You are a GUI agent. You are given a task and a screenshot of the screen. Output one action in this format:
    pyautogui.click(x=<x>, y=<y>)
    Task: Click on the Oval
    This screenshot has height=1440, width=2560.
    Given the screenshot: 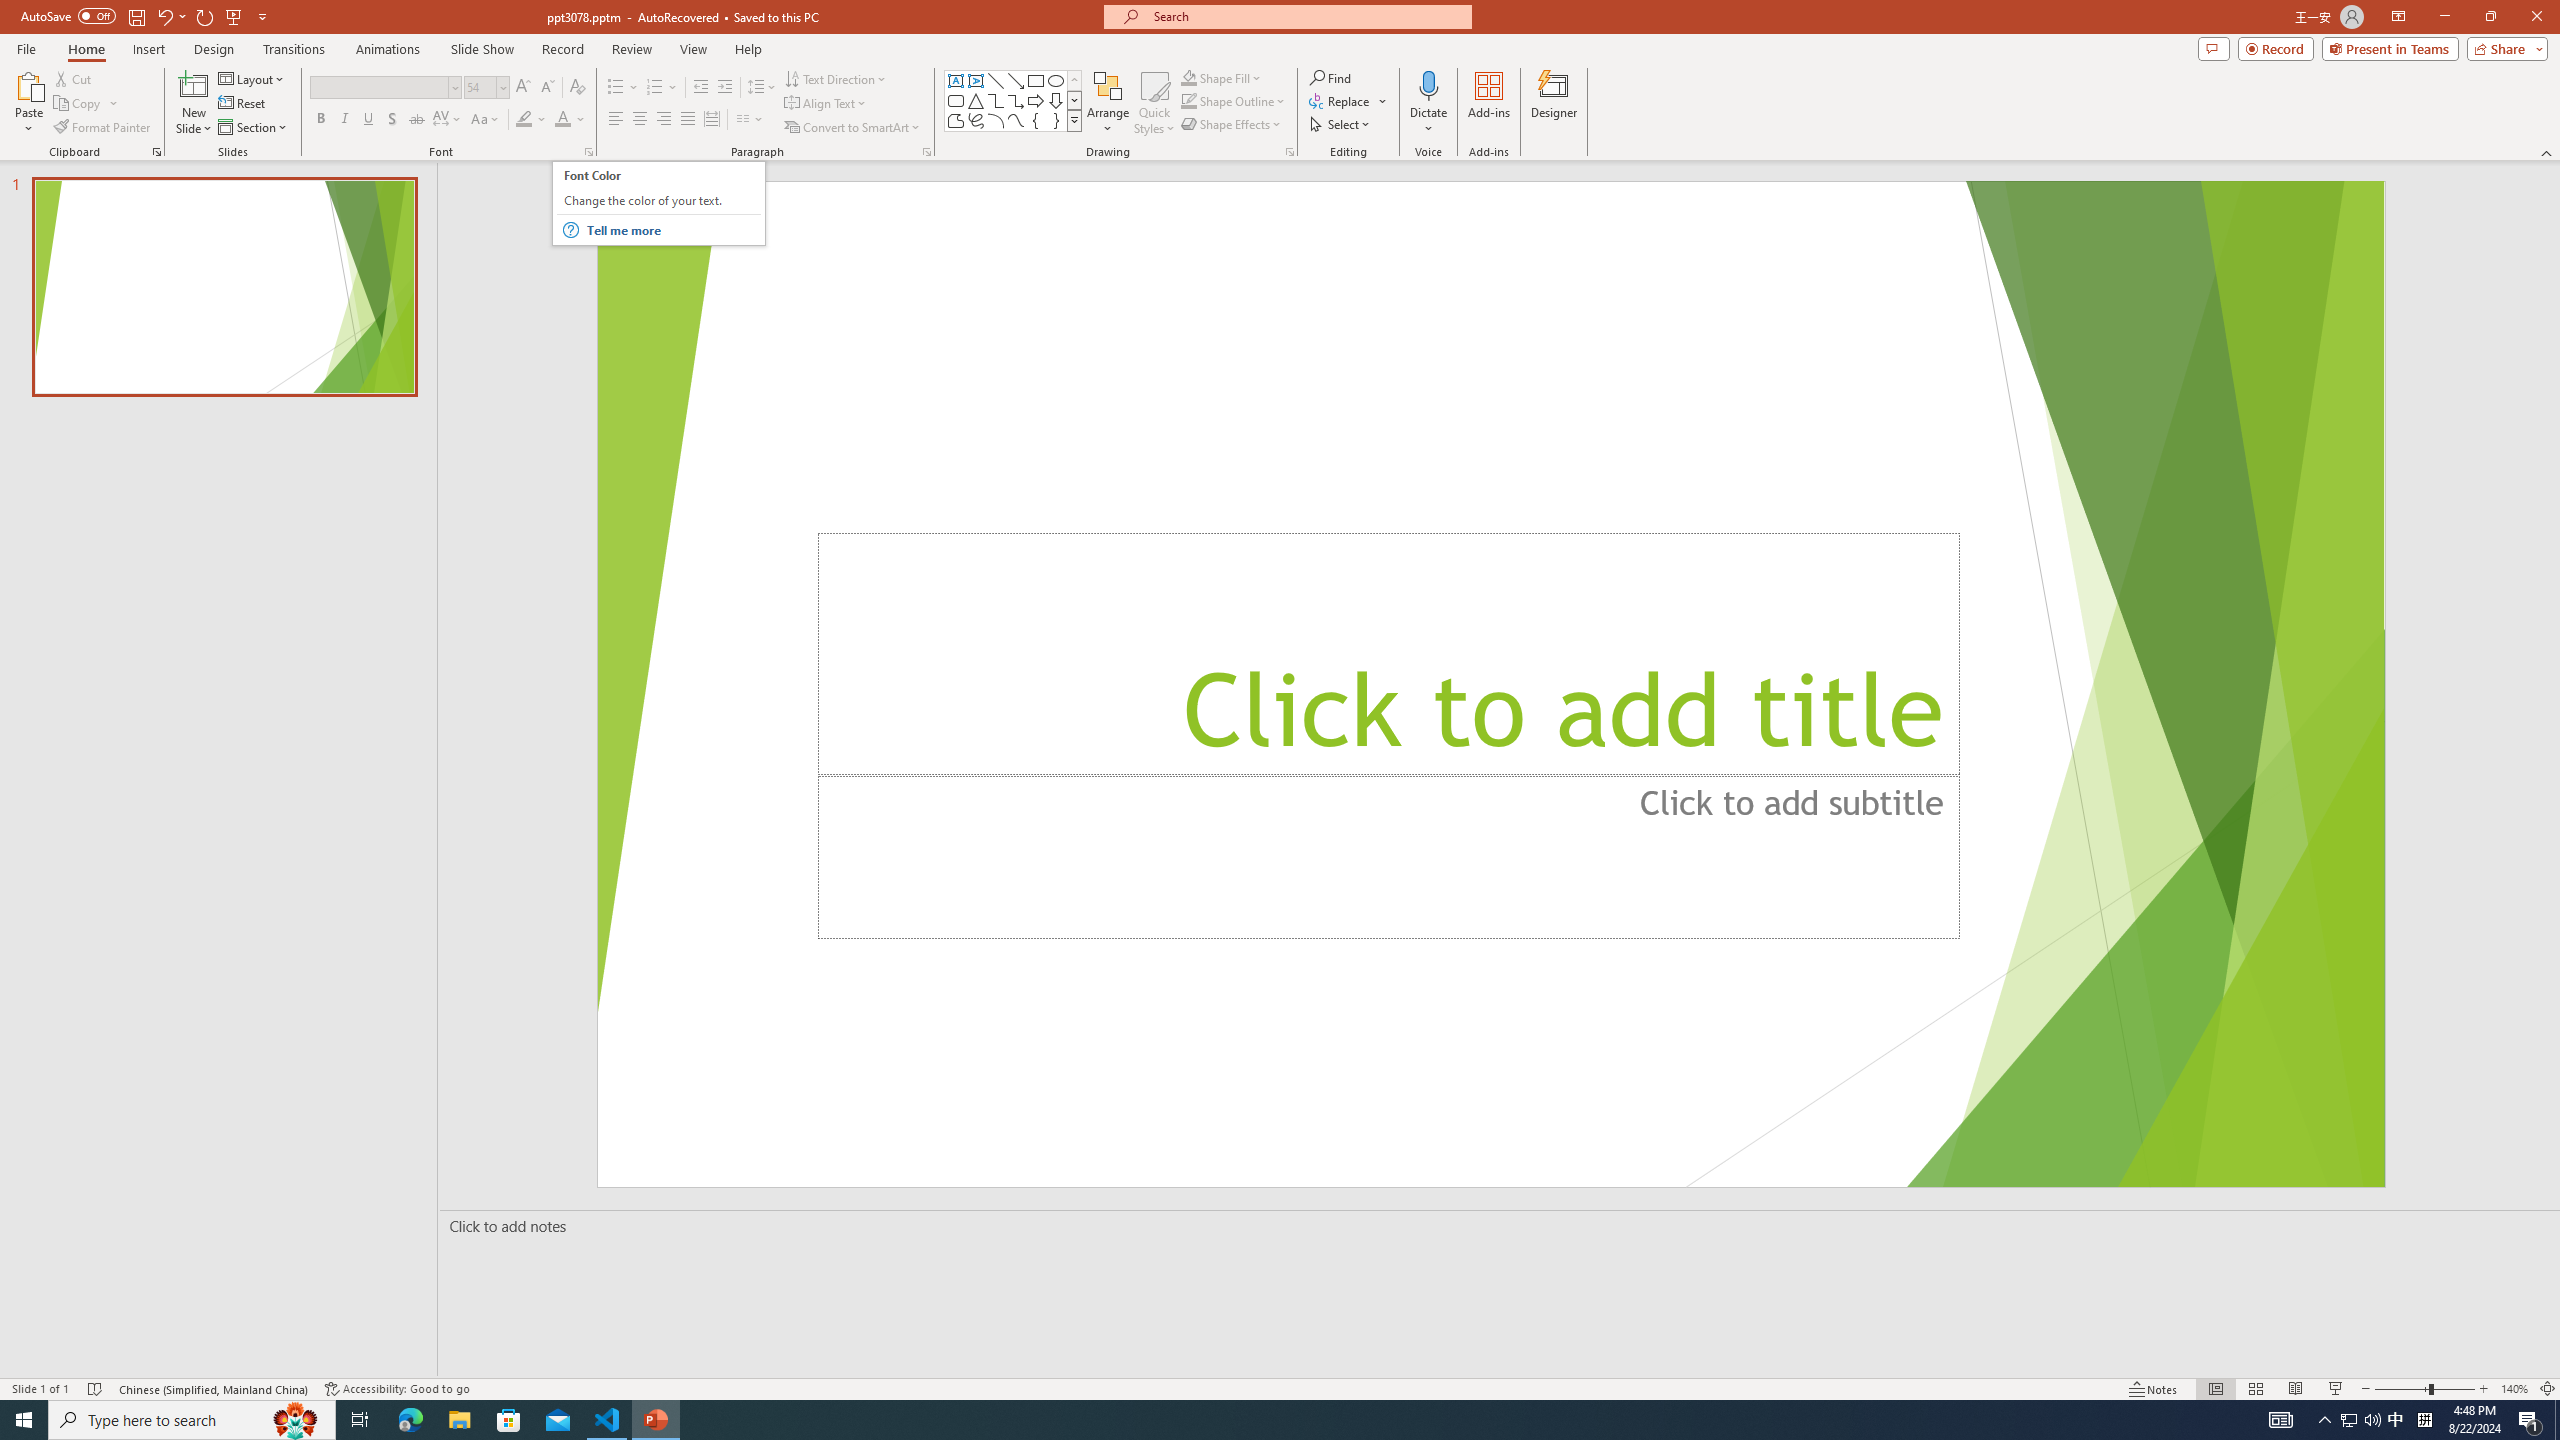 What is the action you would take?
    pyautogui.click(x=1056, y=80)
    